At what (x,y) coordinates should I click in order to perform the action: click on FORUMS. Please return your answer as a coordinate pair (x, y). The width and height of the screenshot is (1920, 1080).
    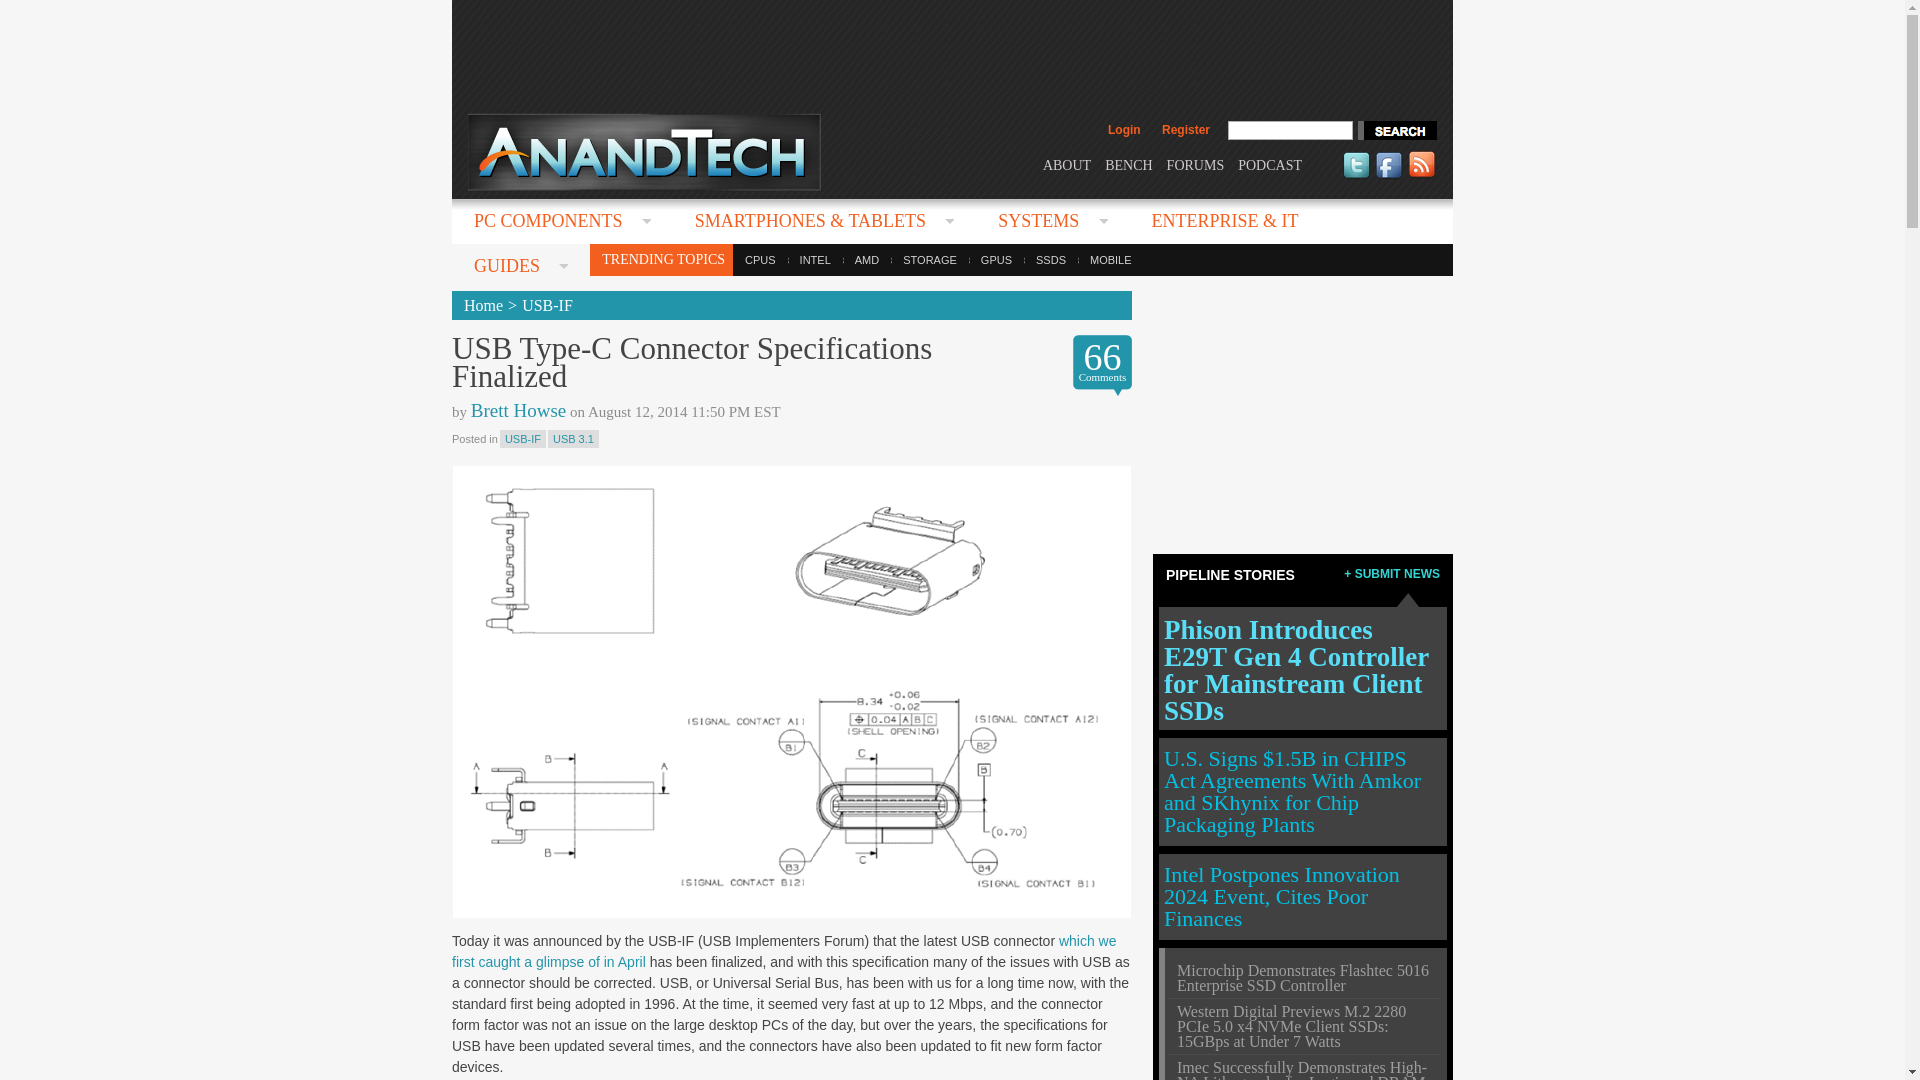
    Looking at the image, I should click on (1196, 164).